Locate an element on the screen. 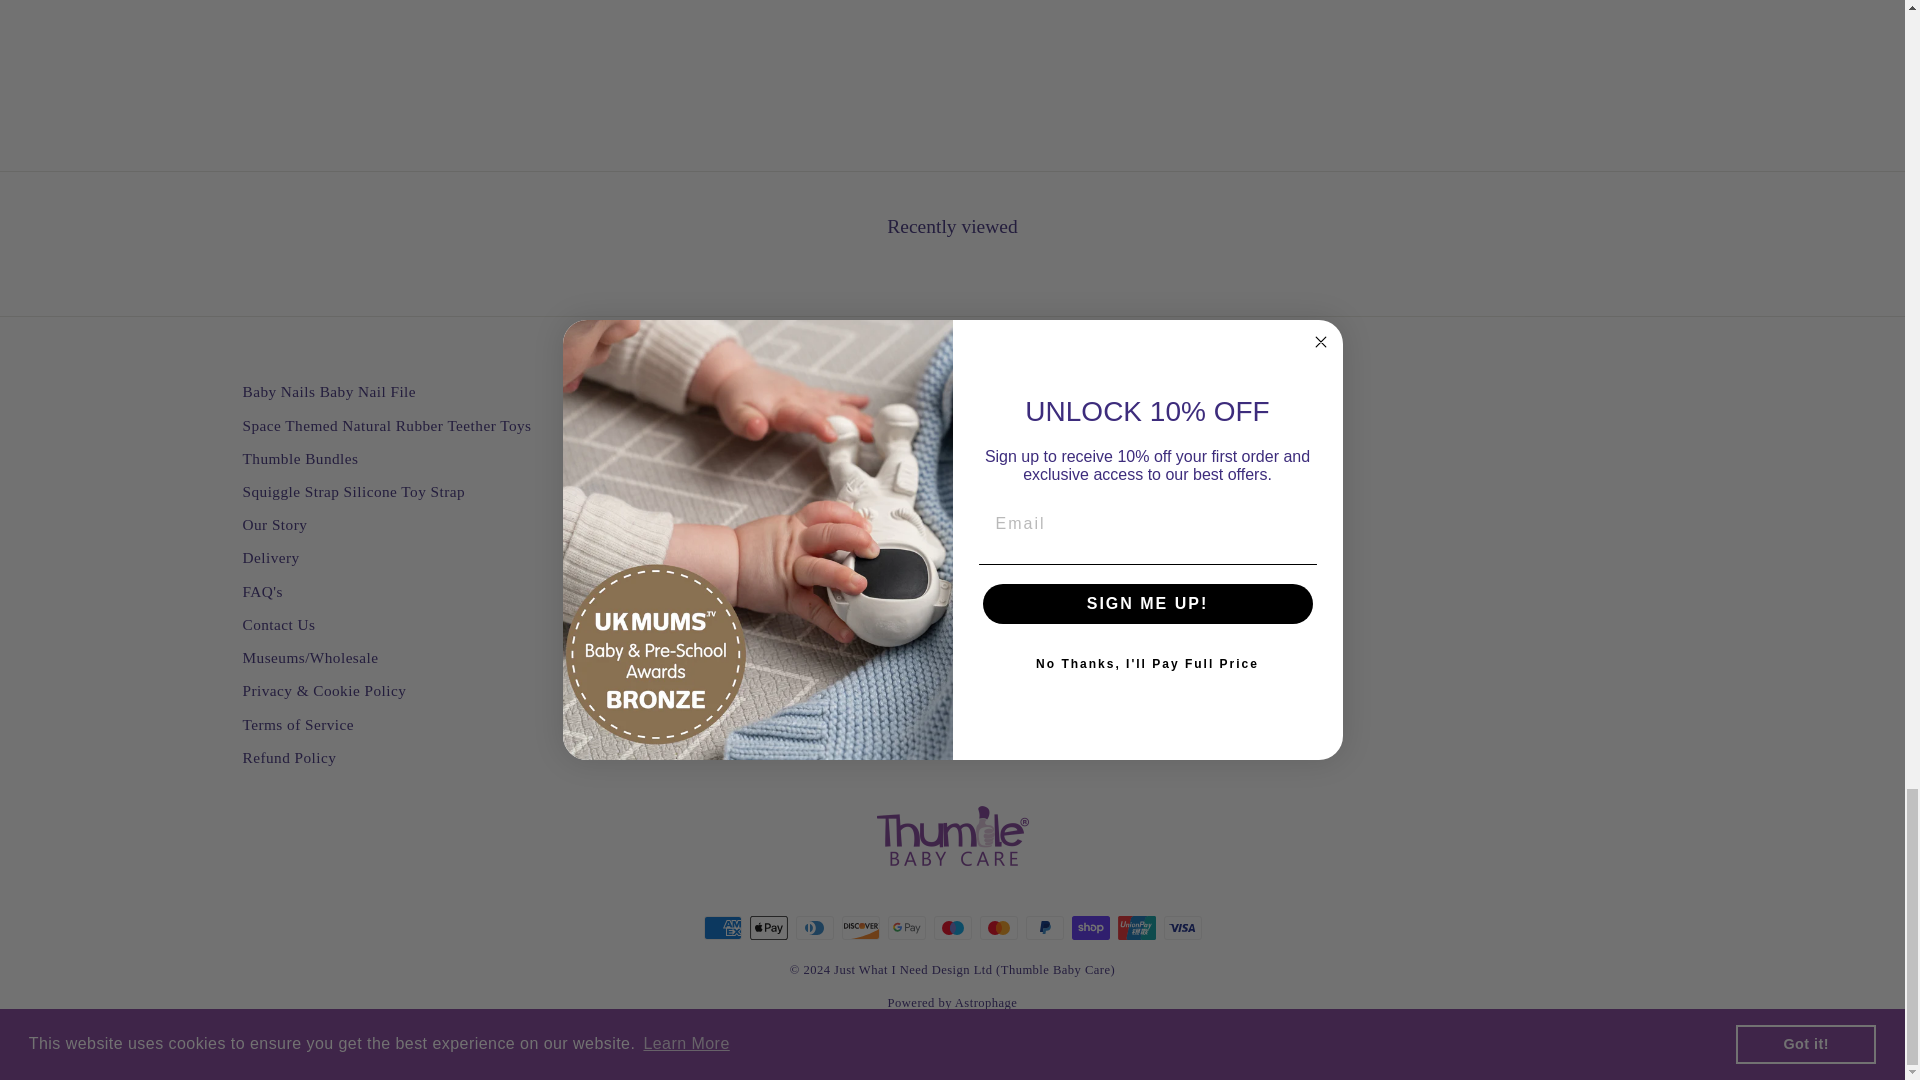 This screenshot has height=1080, width=1920. Thumble Baby Care on Twitter is located at coordinates (678, 542).